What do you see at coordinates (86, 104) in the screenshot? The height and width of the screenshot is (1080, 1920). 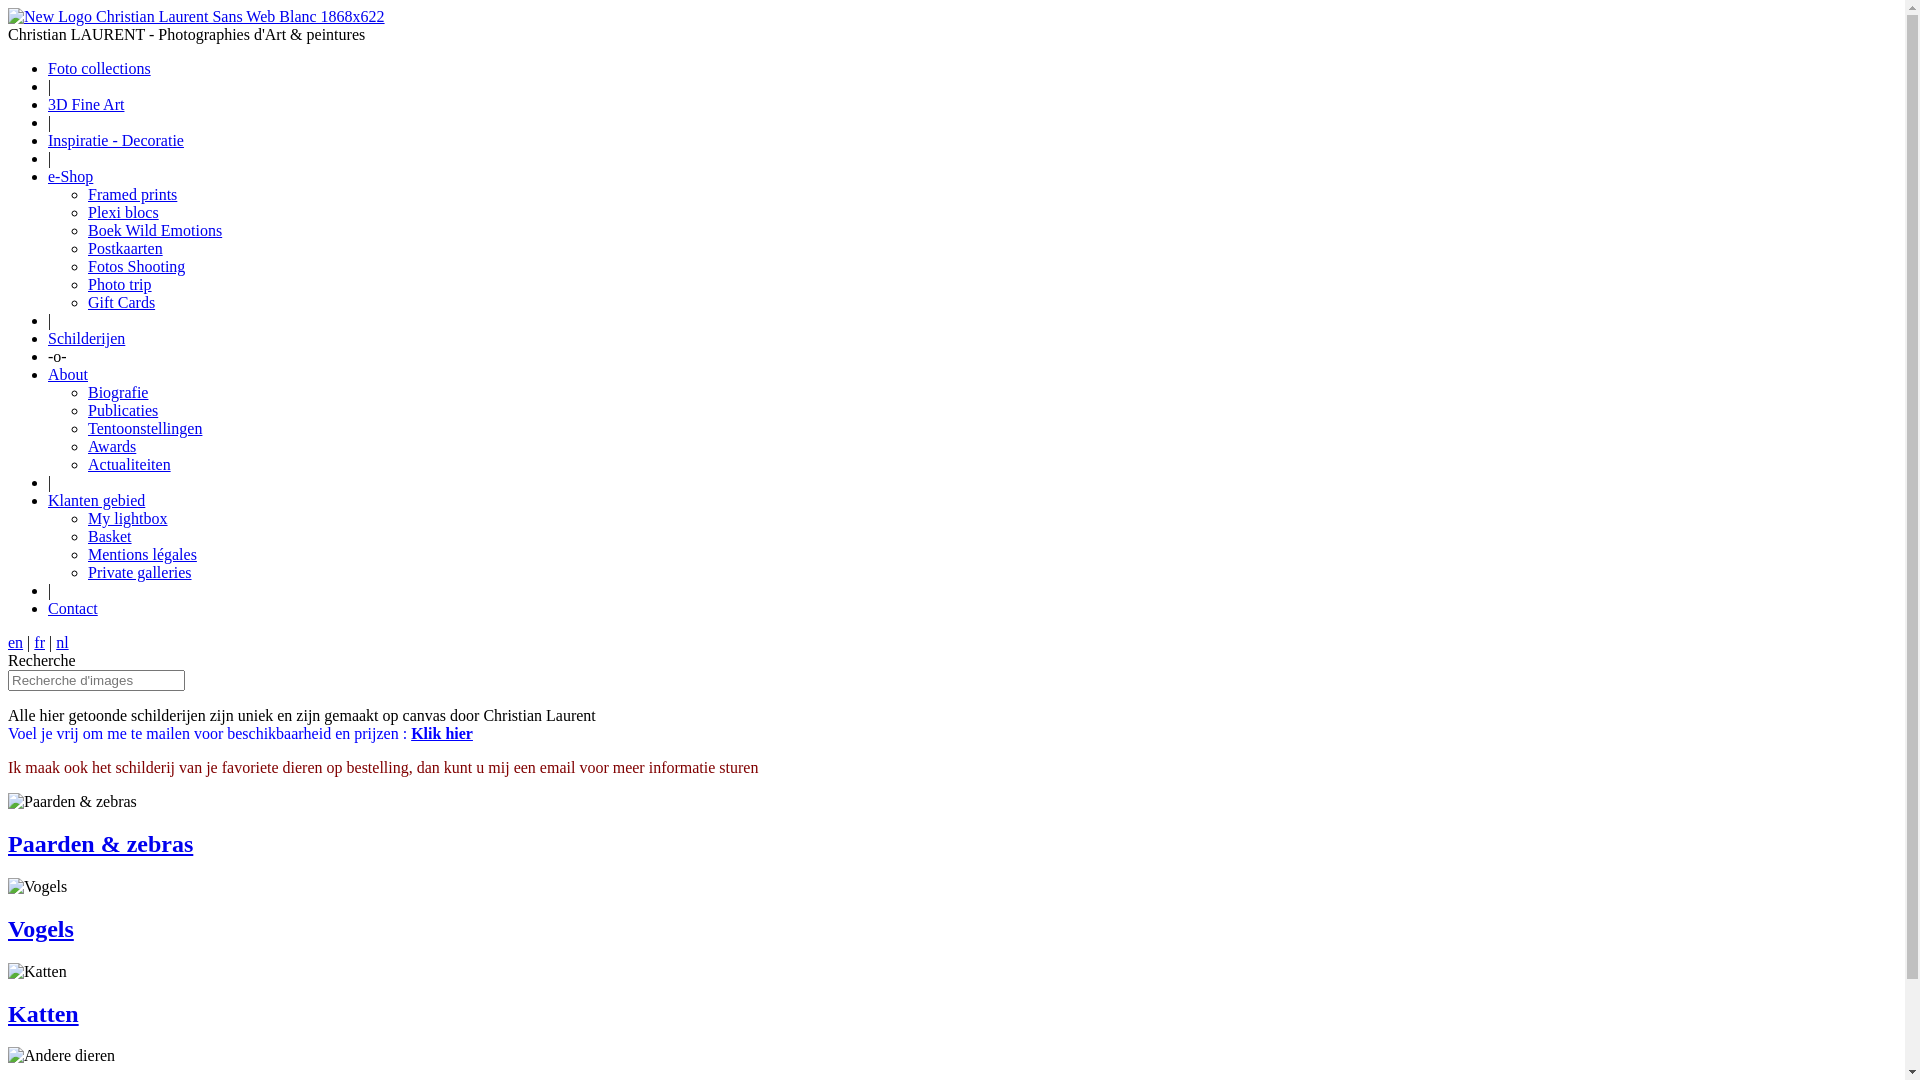 I see `3D Fine Art` at bounding box center [86, 104].